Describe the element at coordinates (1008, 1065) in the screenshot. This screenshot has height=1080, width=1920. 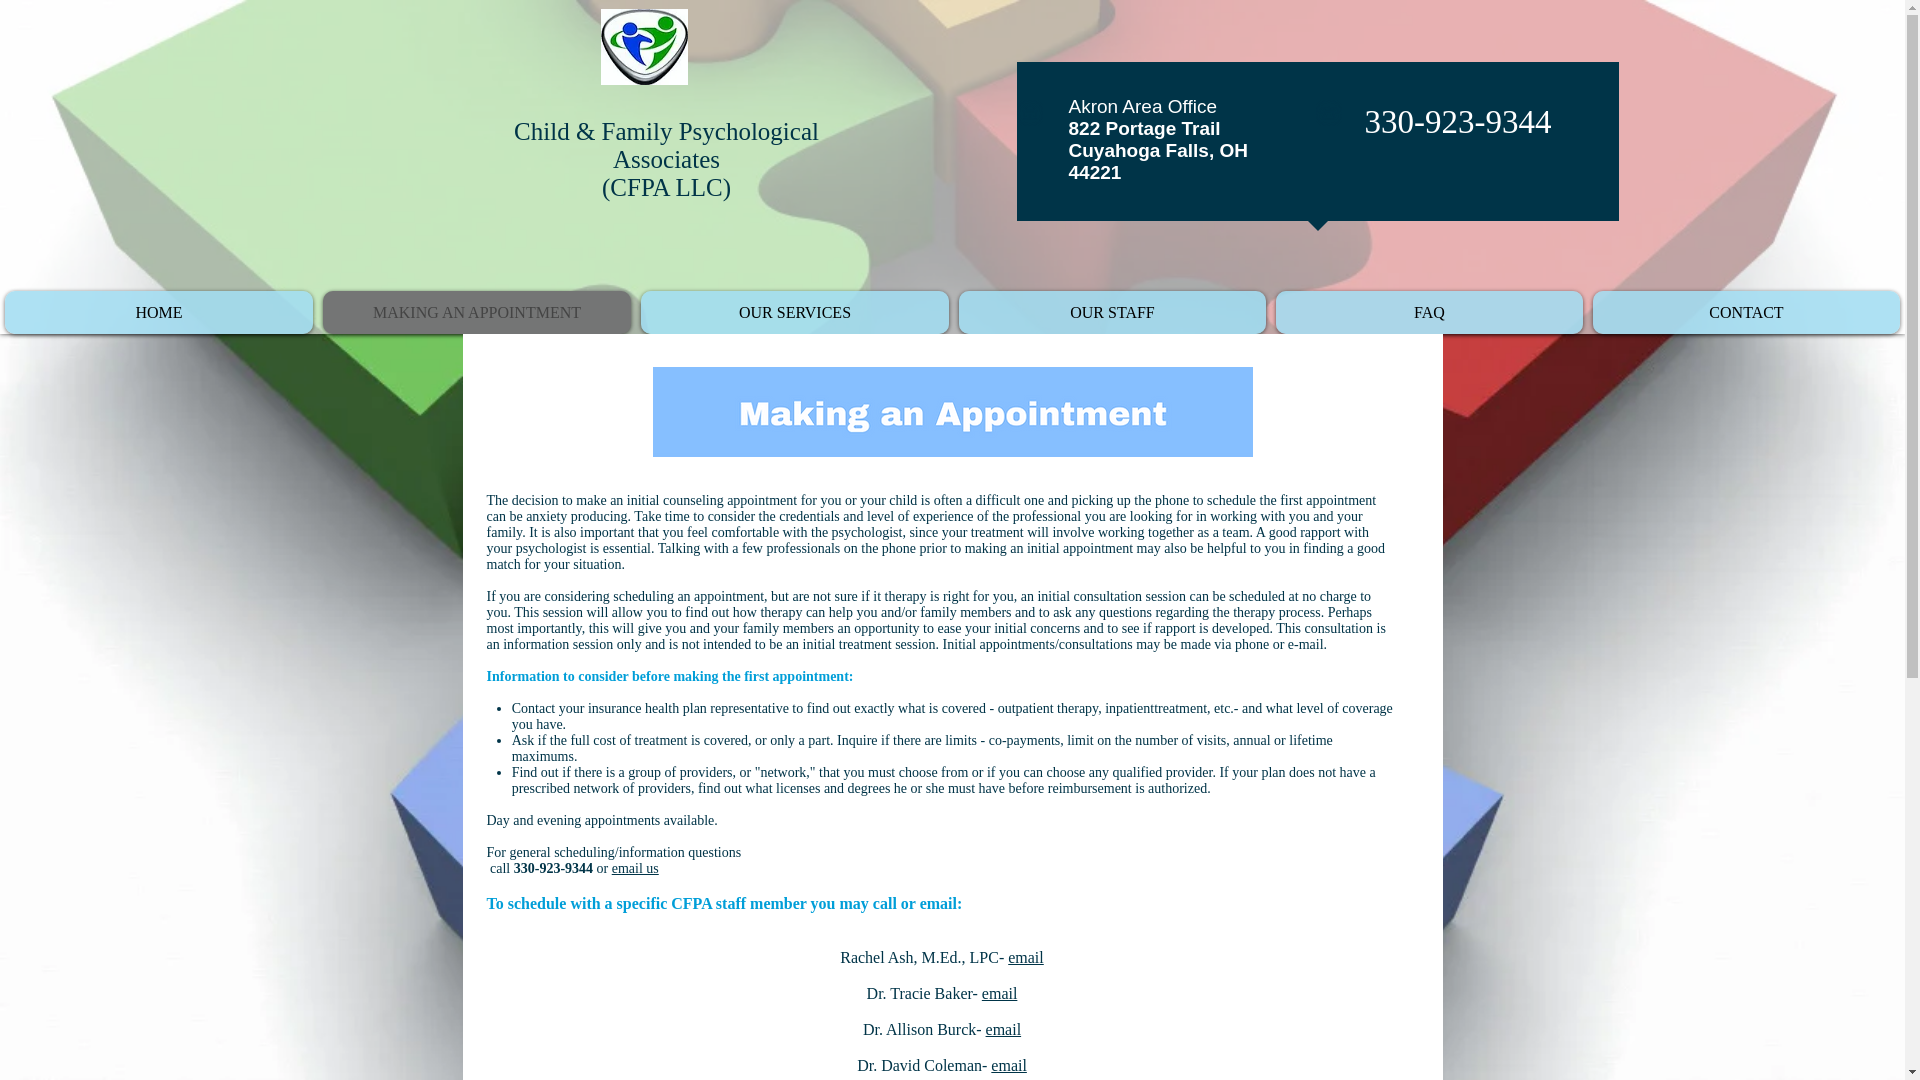
I see `email` at that location.